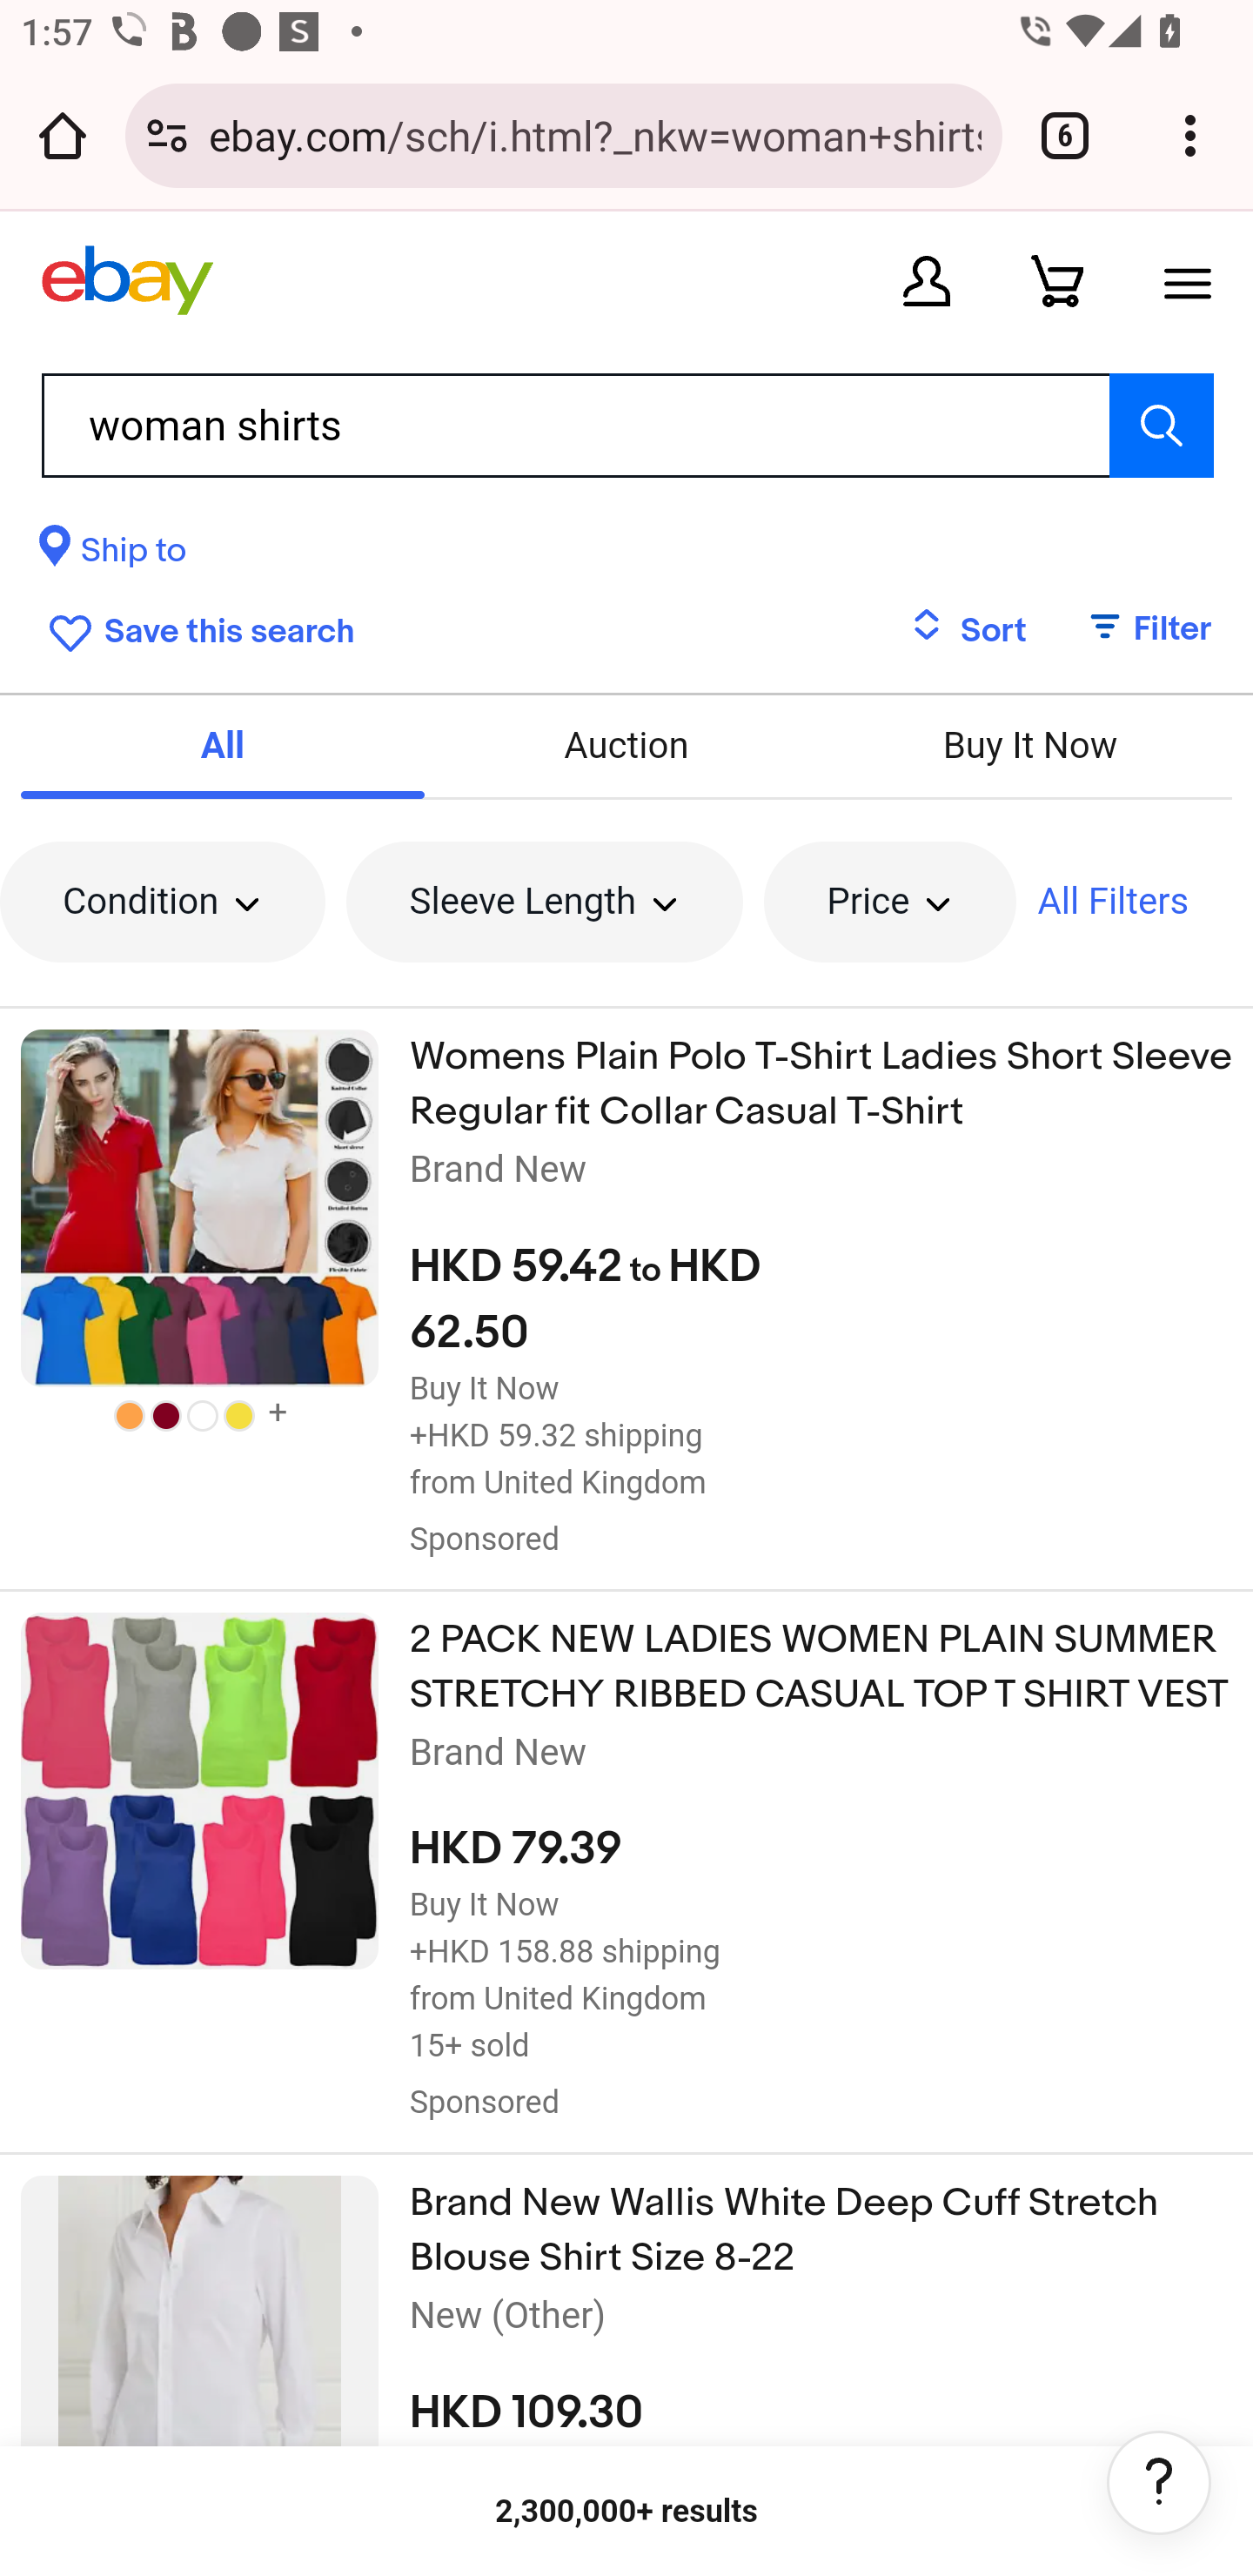 The height and width of the screenshot is (2576, 1253). I want to click on Help, so click(1159, 2483).